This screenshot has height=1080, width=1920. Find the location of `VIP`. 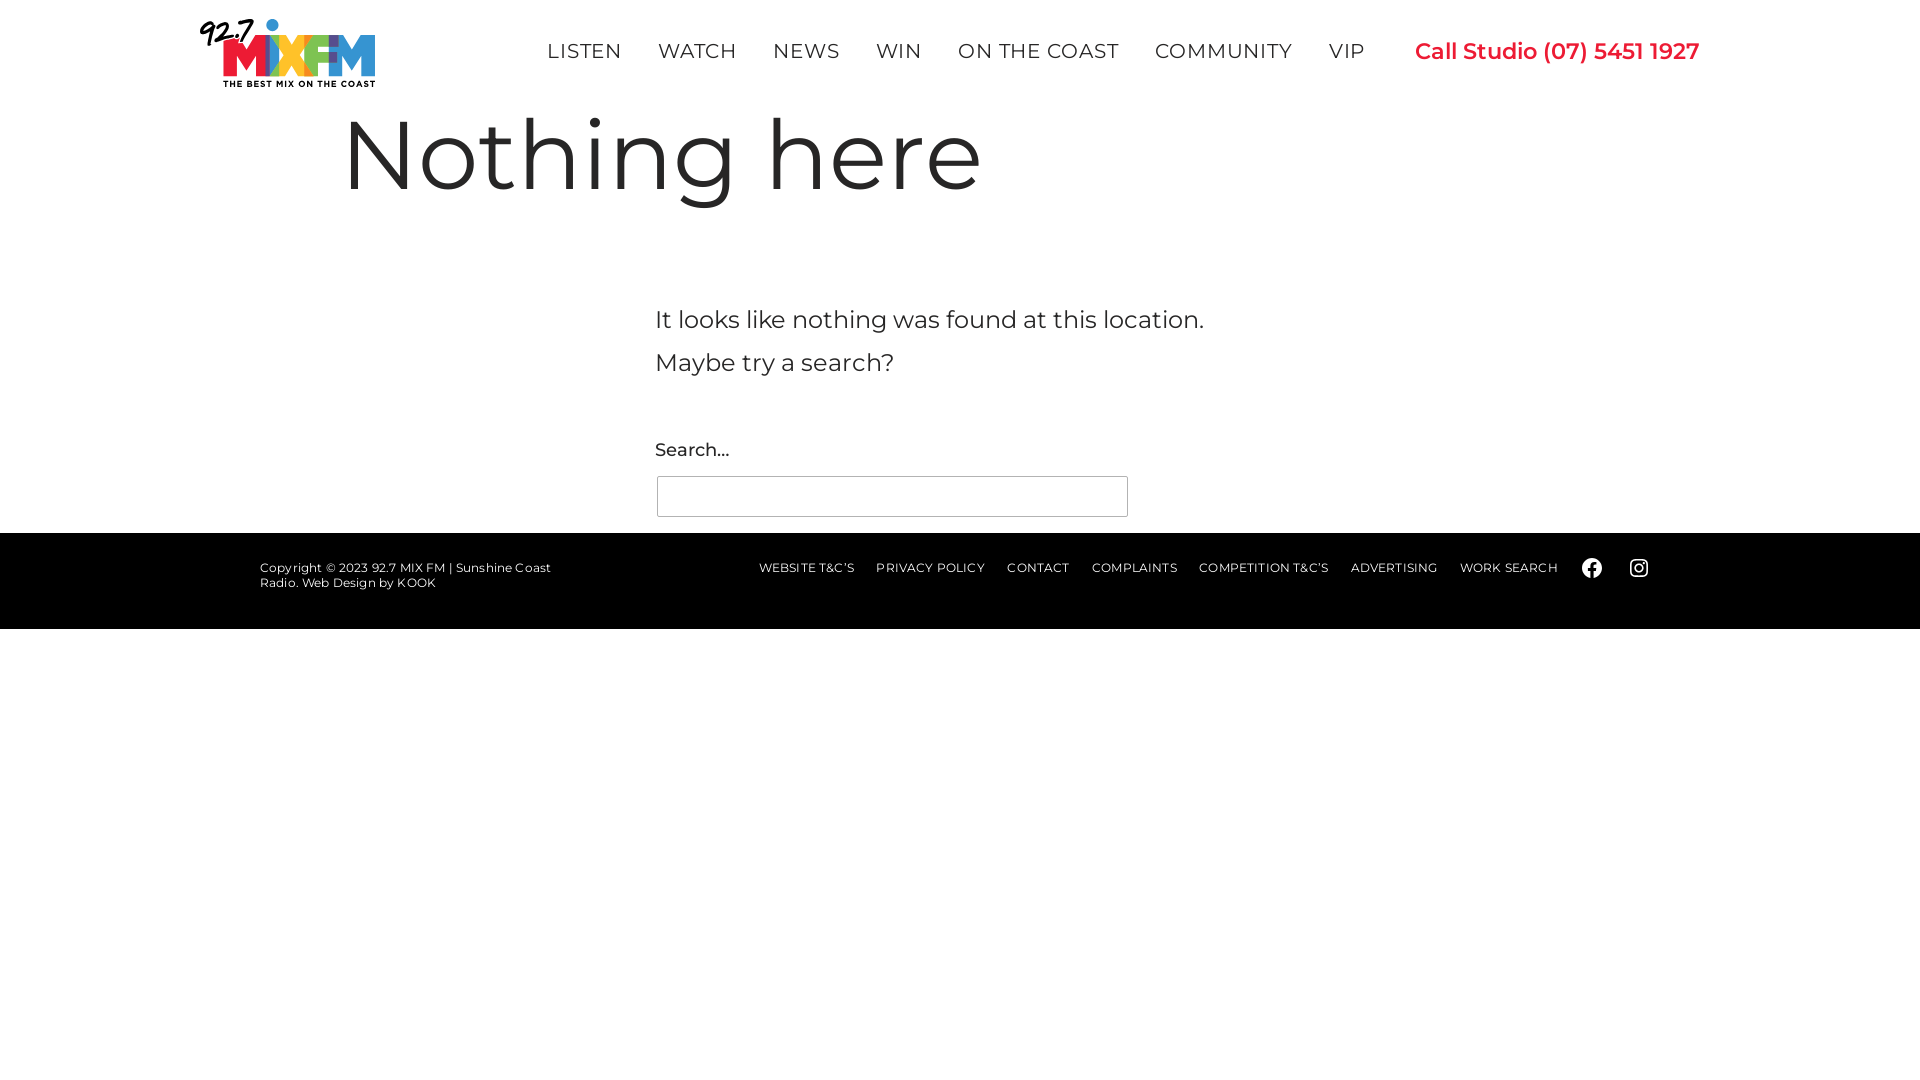

VIP is located at coordinates (1348, 51).